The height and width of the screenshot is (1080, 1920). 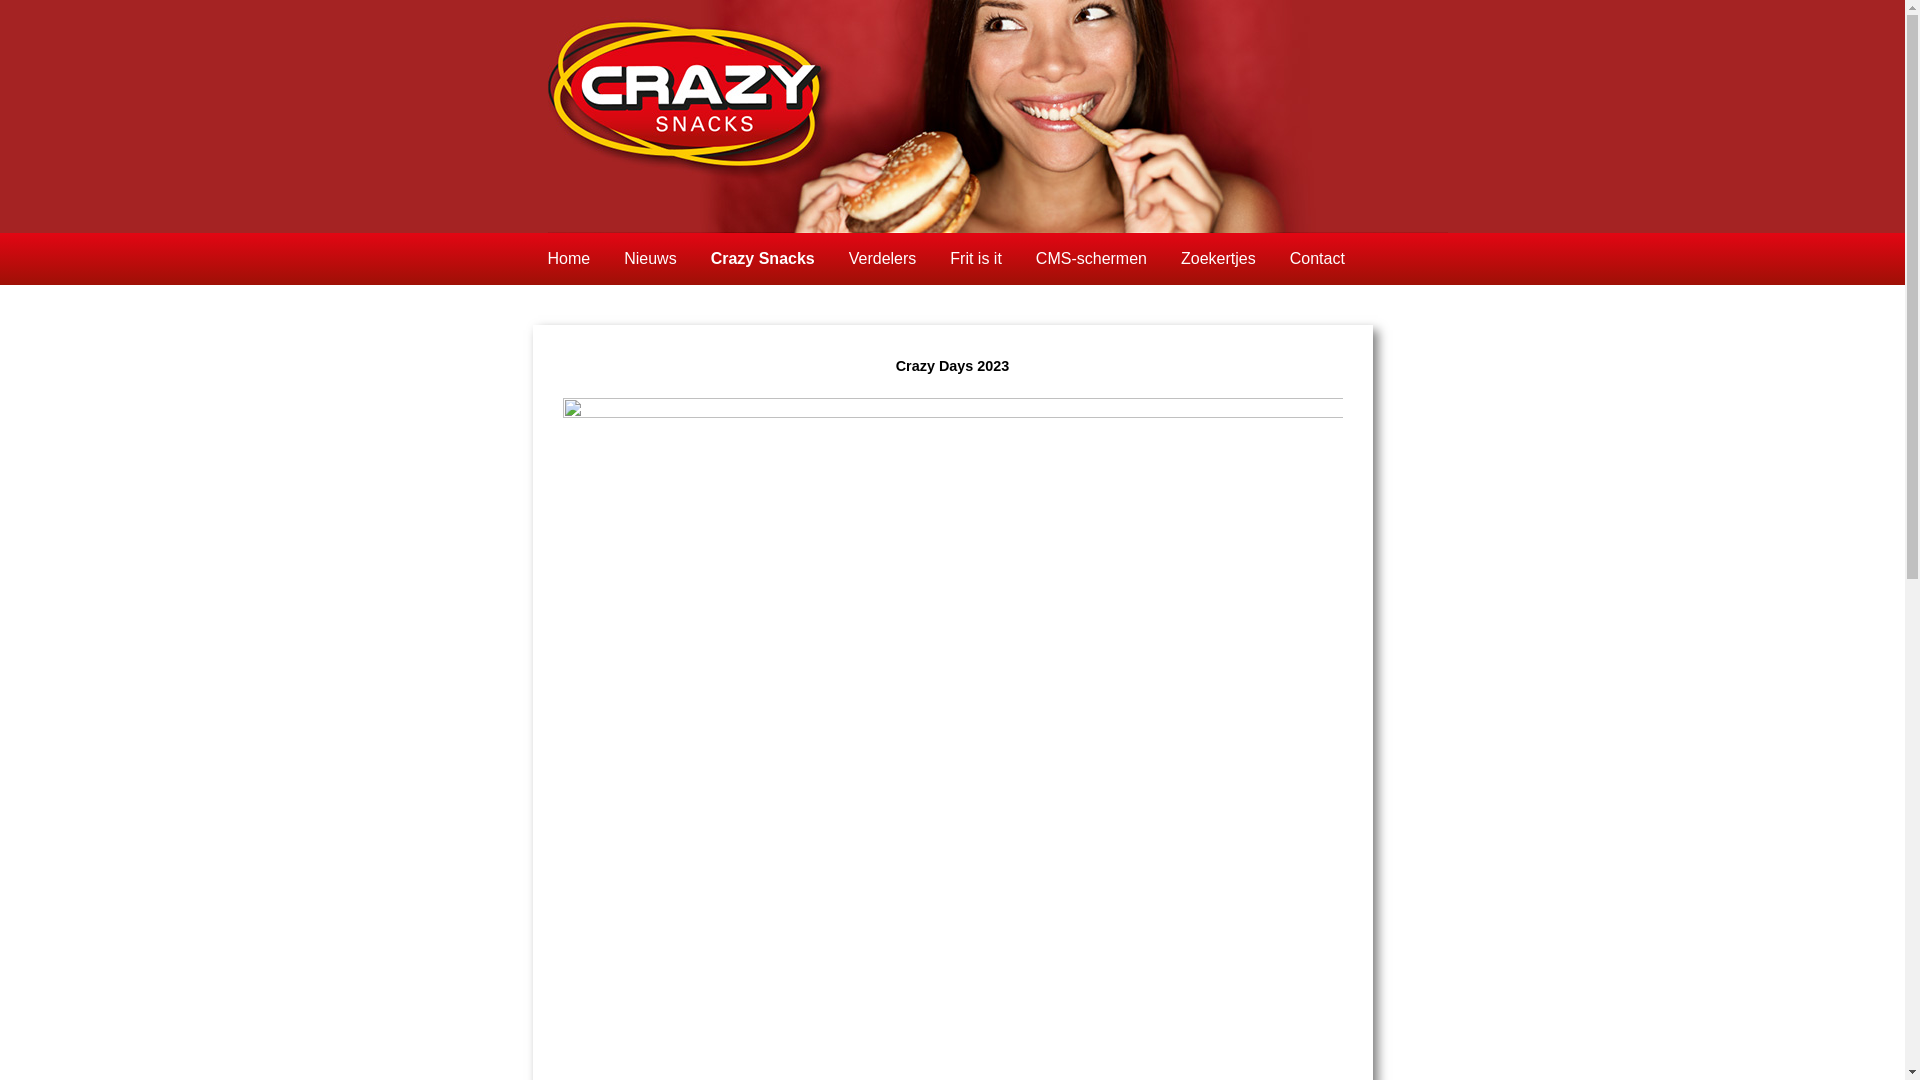 What do you see at coordinates (883, 258) in the screenshot?
I see `Verdelers` at bounding box center [883, 258].